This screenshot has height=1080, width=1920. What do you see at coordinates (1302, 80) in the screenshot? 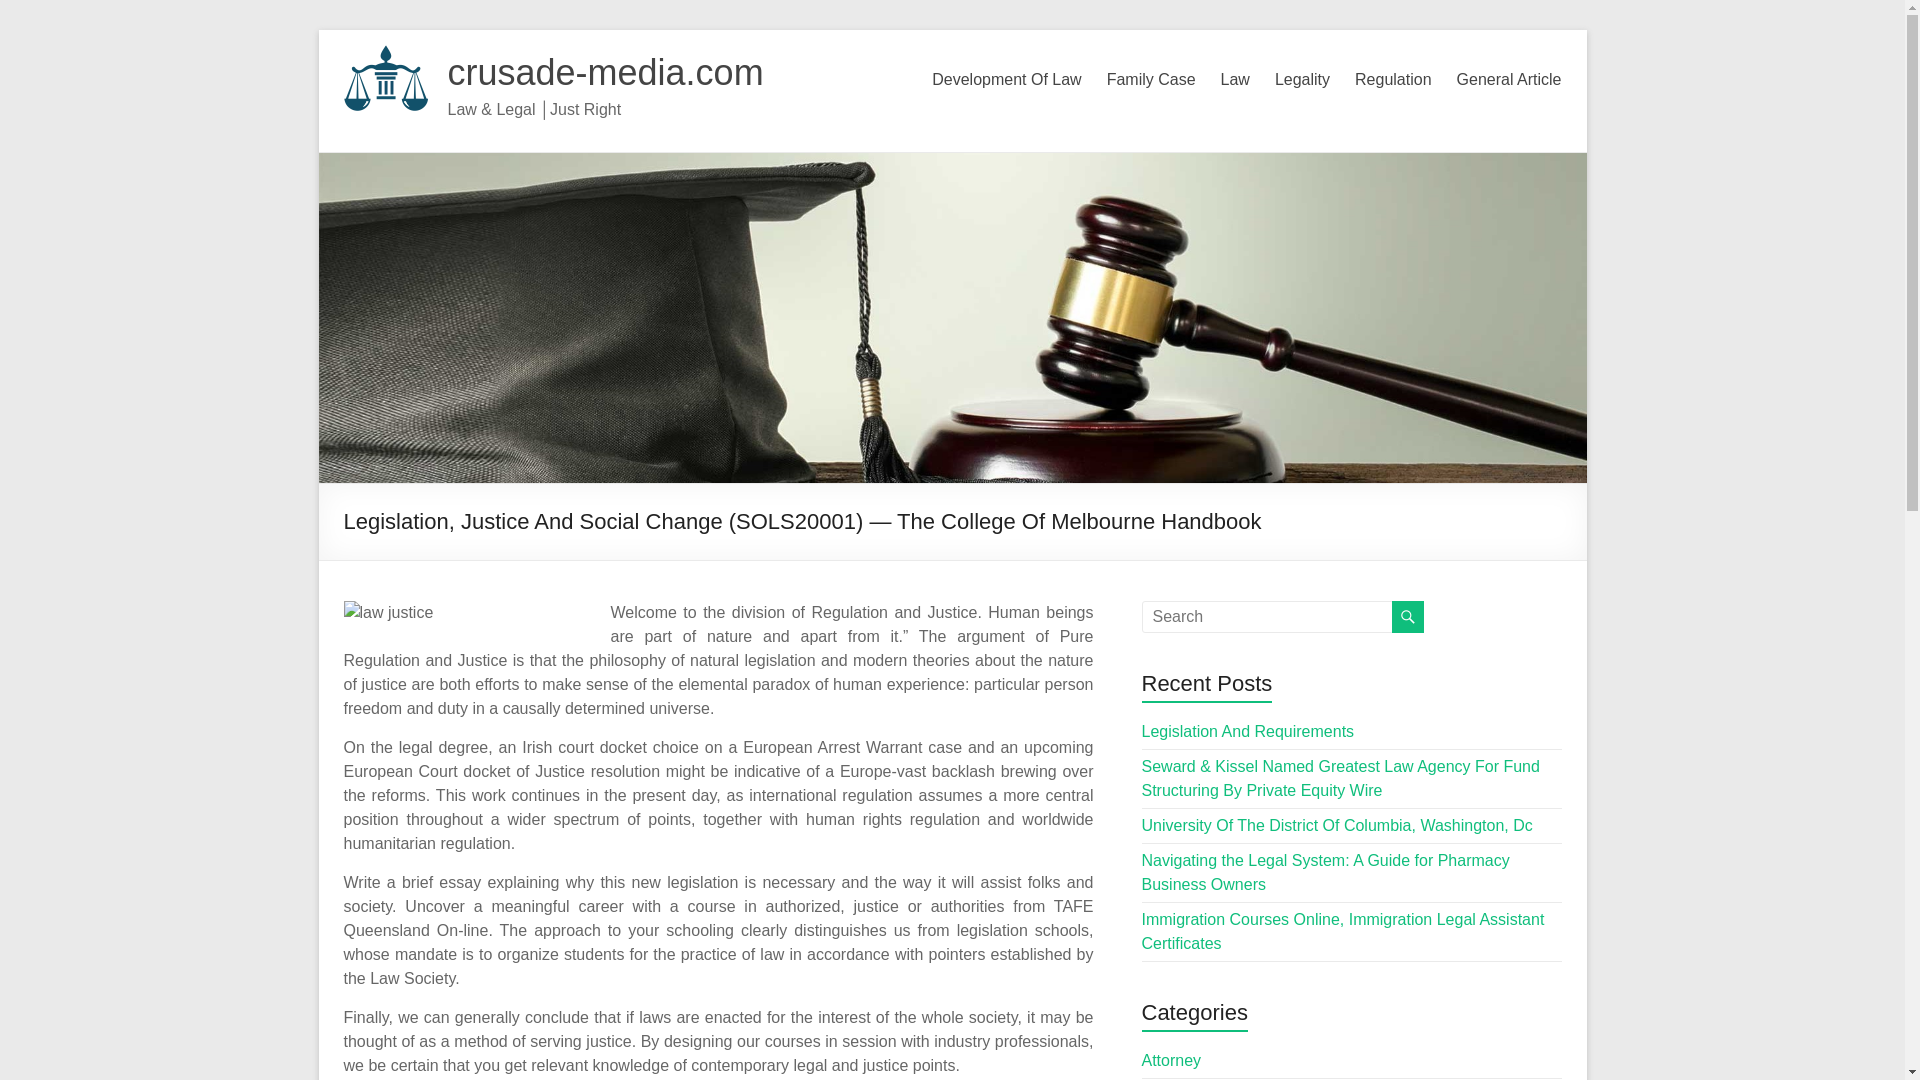
I see `Legality` at bounding box center [1302, 80].